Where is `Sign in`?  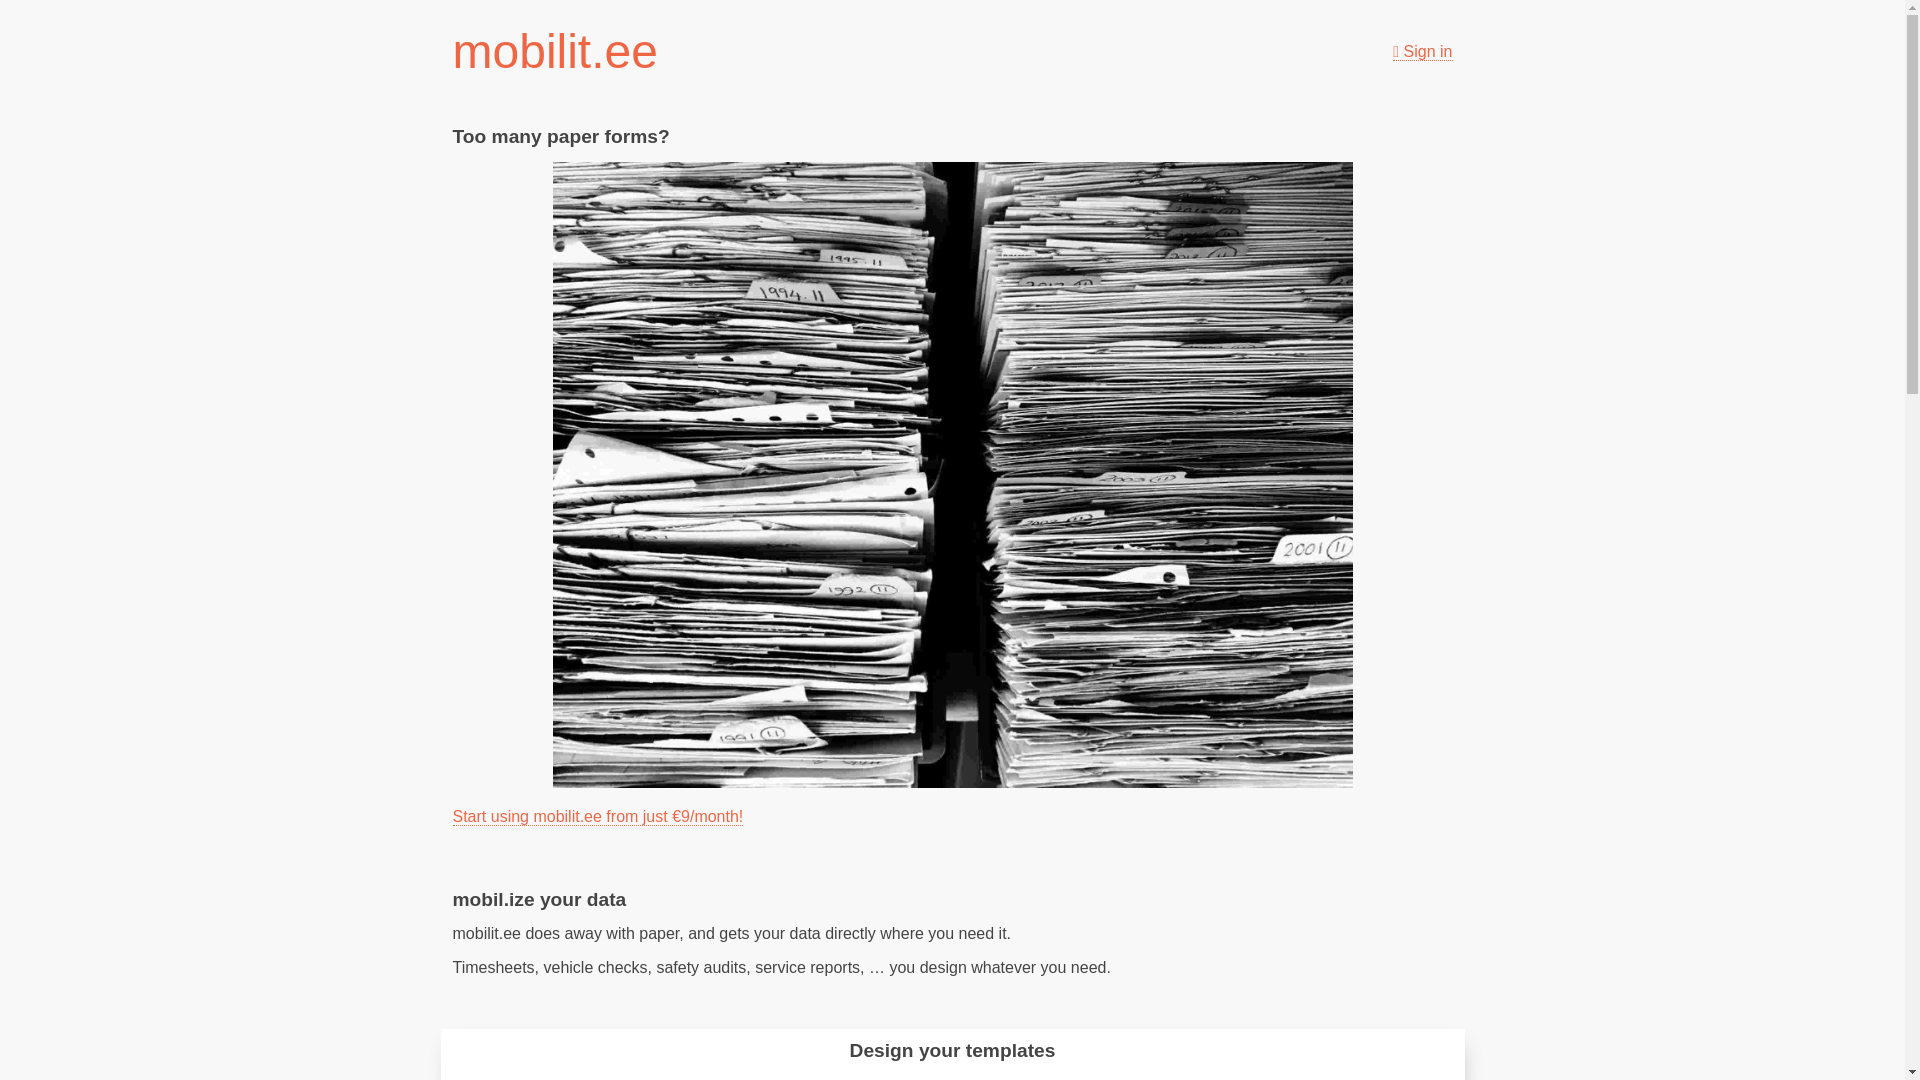 Sign in is located at coordinates (1422, 51).